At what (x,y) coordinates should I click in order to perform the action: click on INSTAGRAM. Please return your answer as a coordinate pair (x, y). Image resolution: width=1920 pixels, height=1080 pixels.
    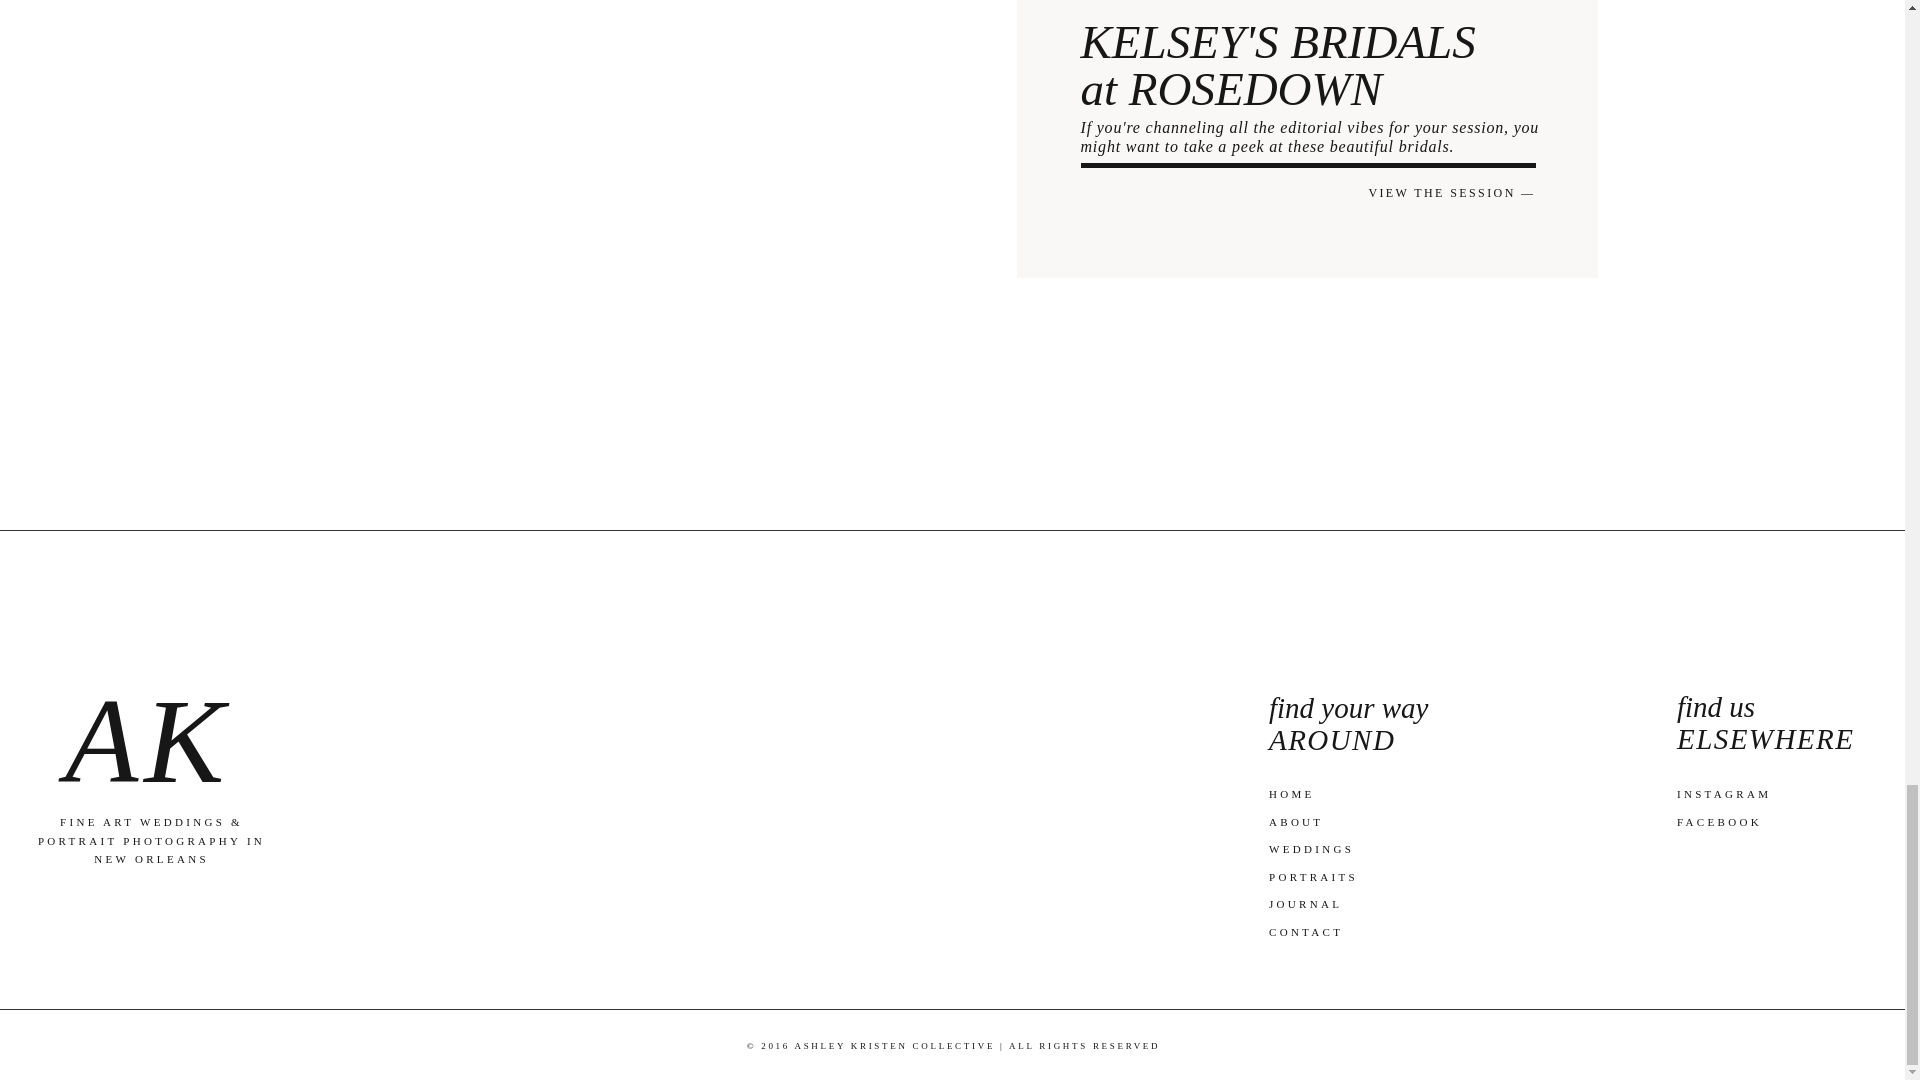
    Looking at the image, I should click on (1730, 794).